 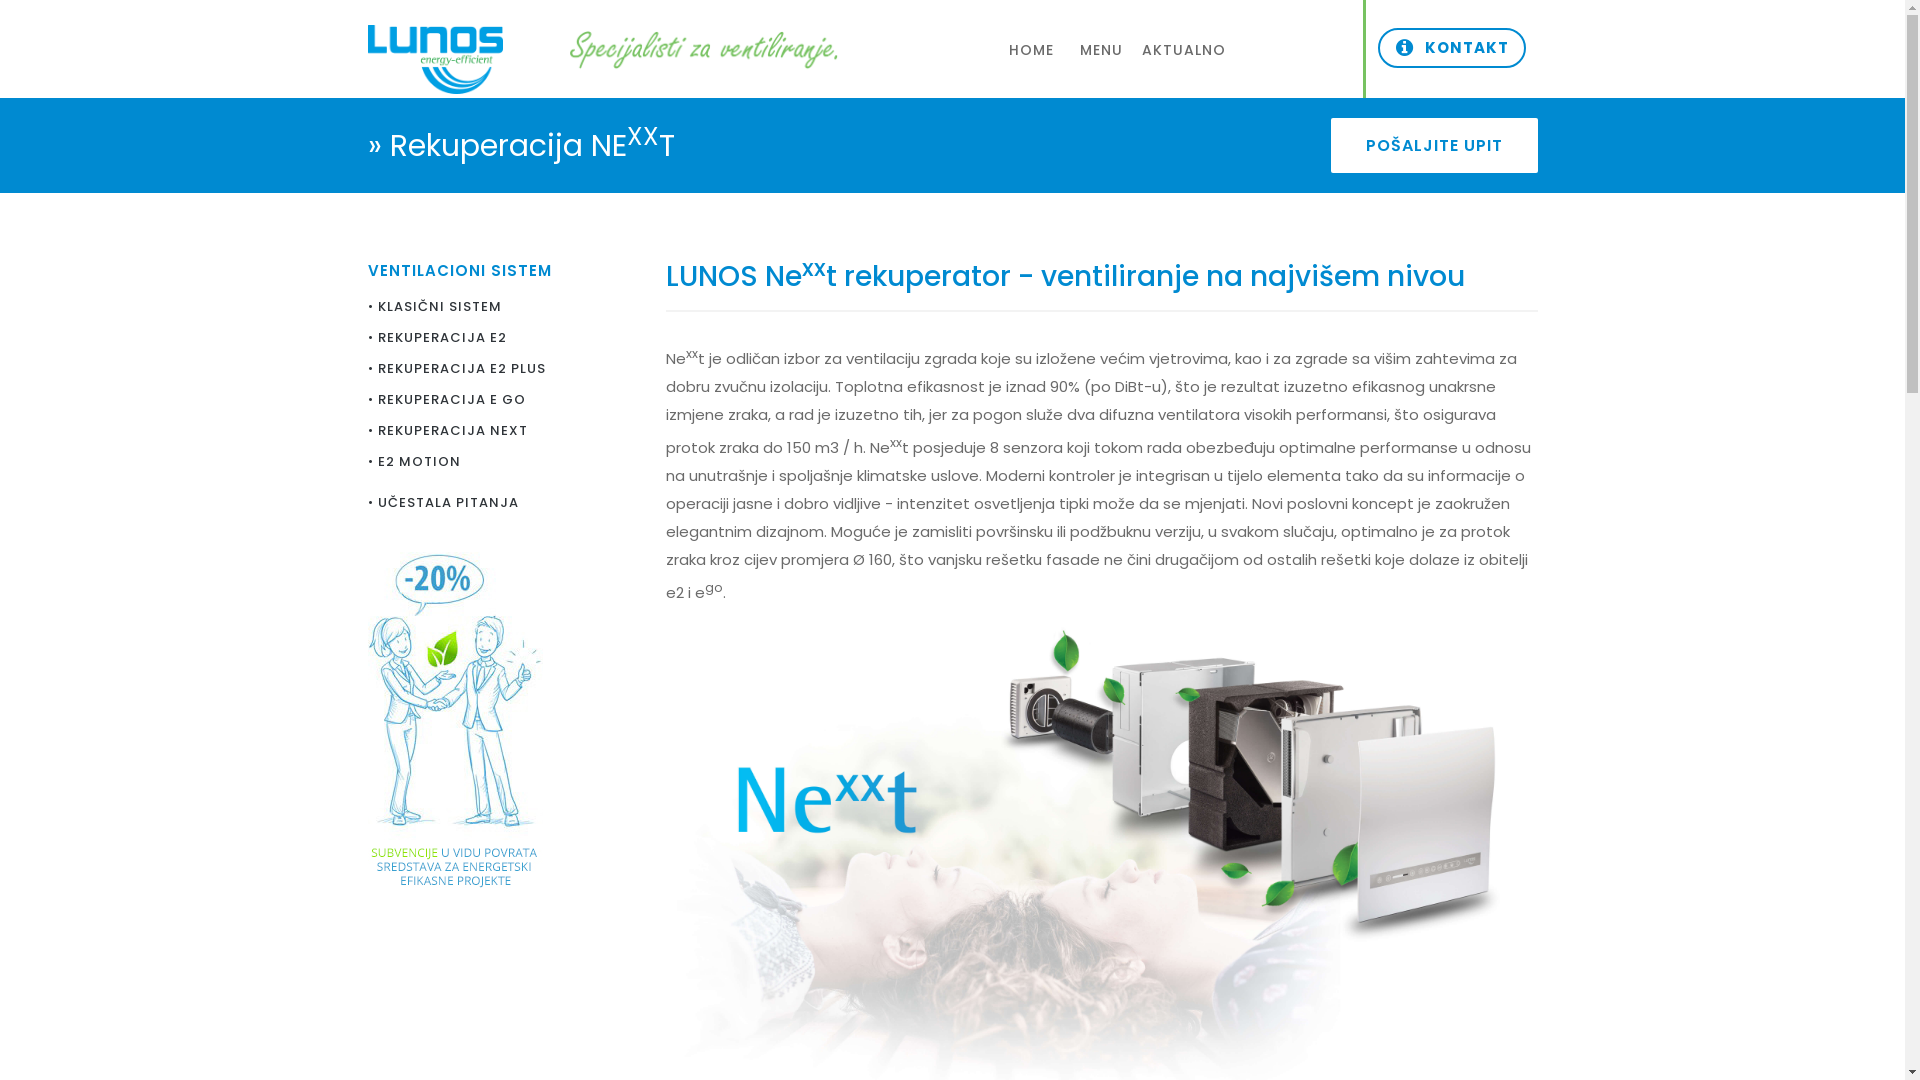 I want to click on VENTILACIONI SISTEM, so click(x=460, y=268).